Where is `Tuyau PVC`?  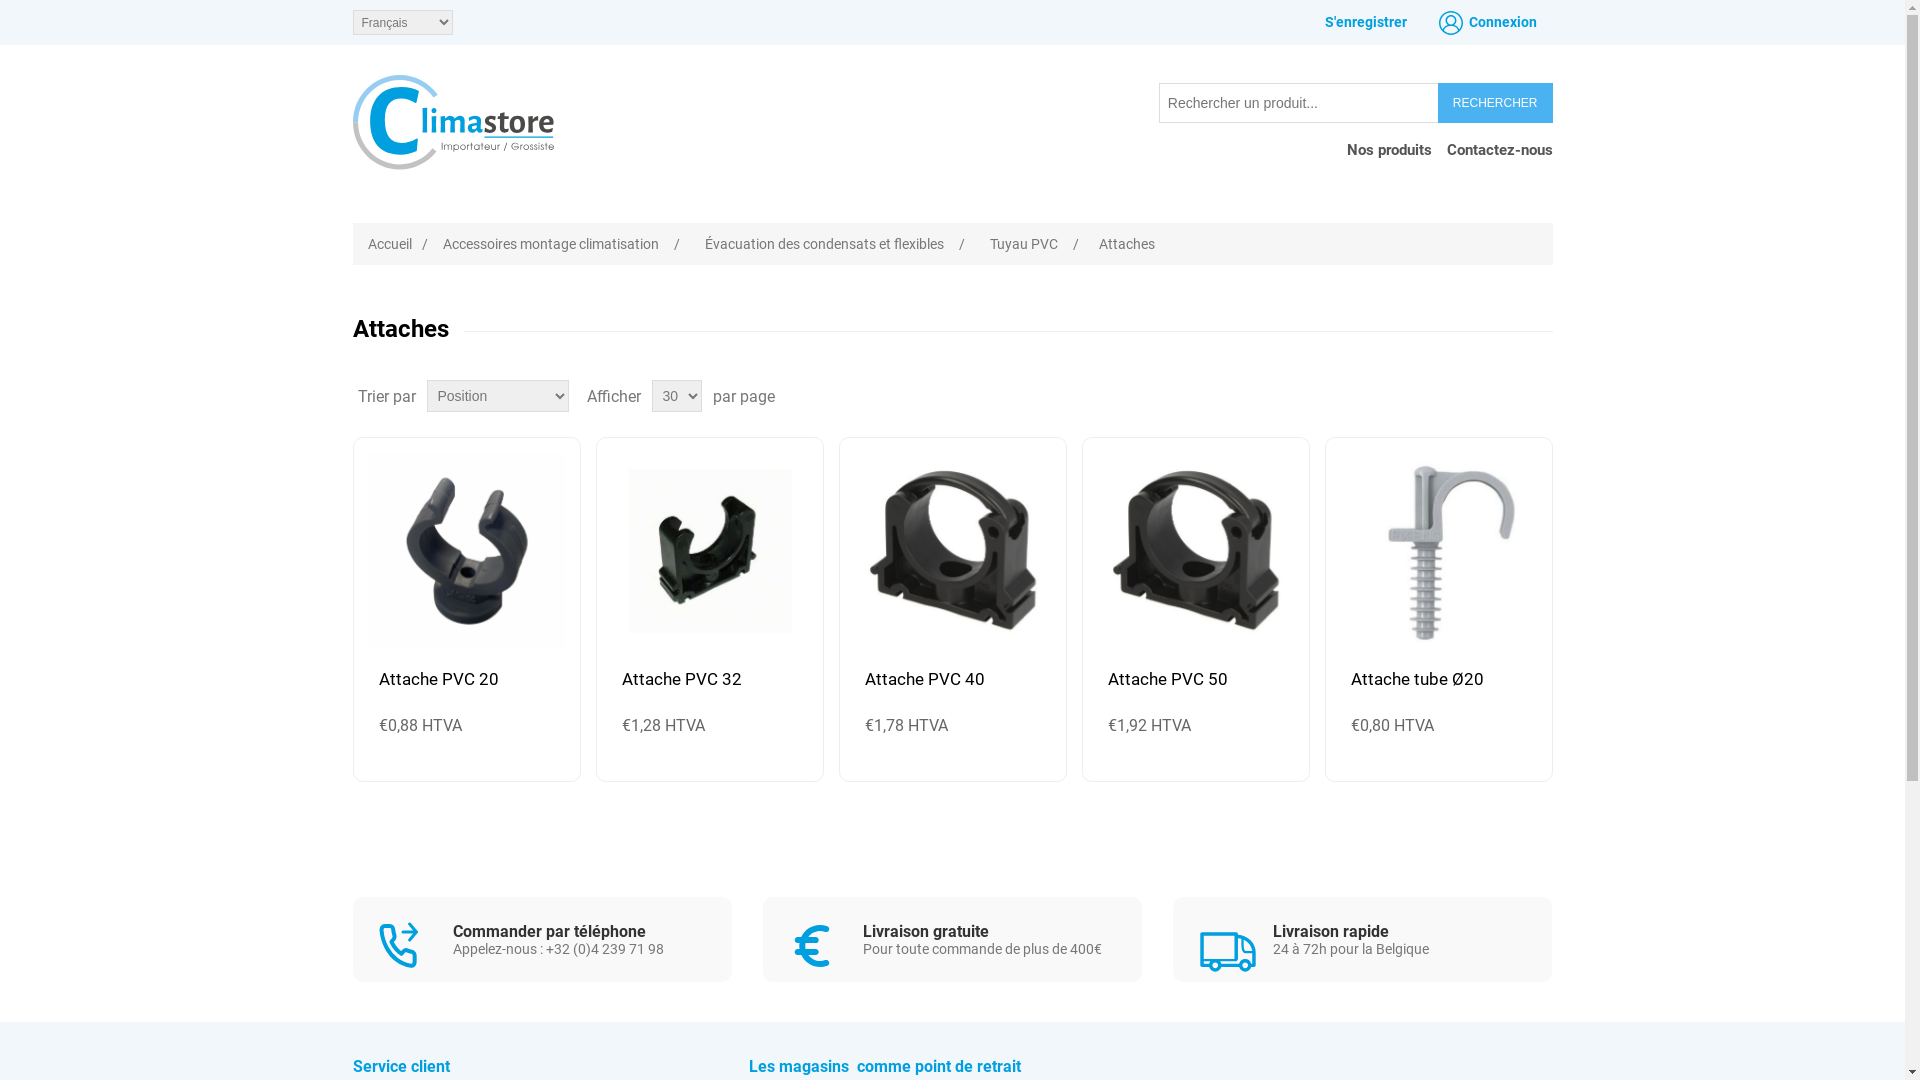
Tuyau PVC is located at coordinates (1022, 244).